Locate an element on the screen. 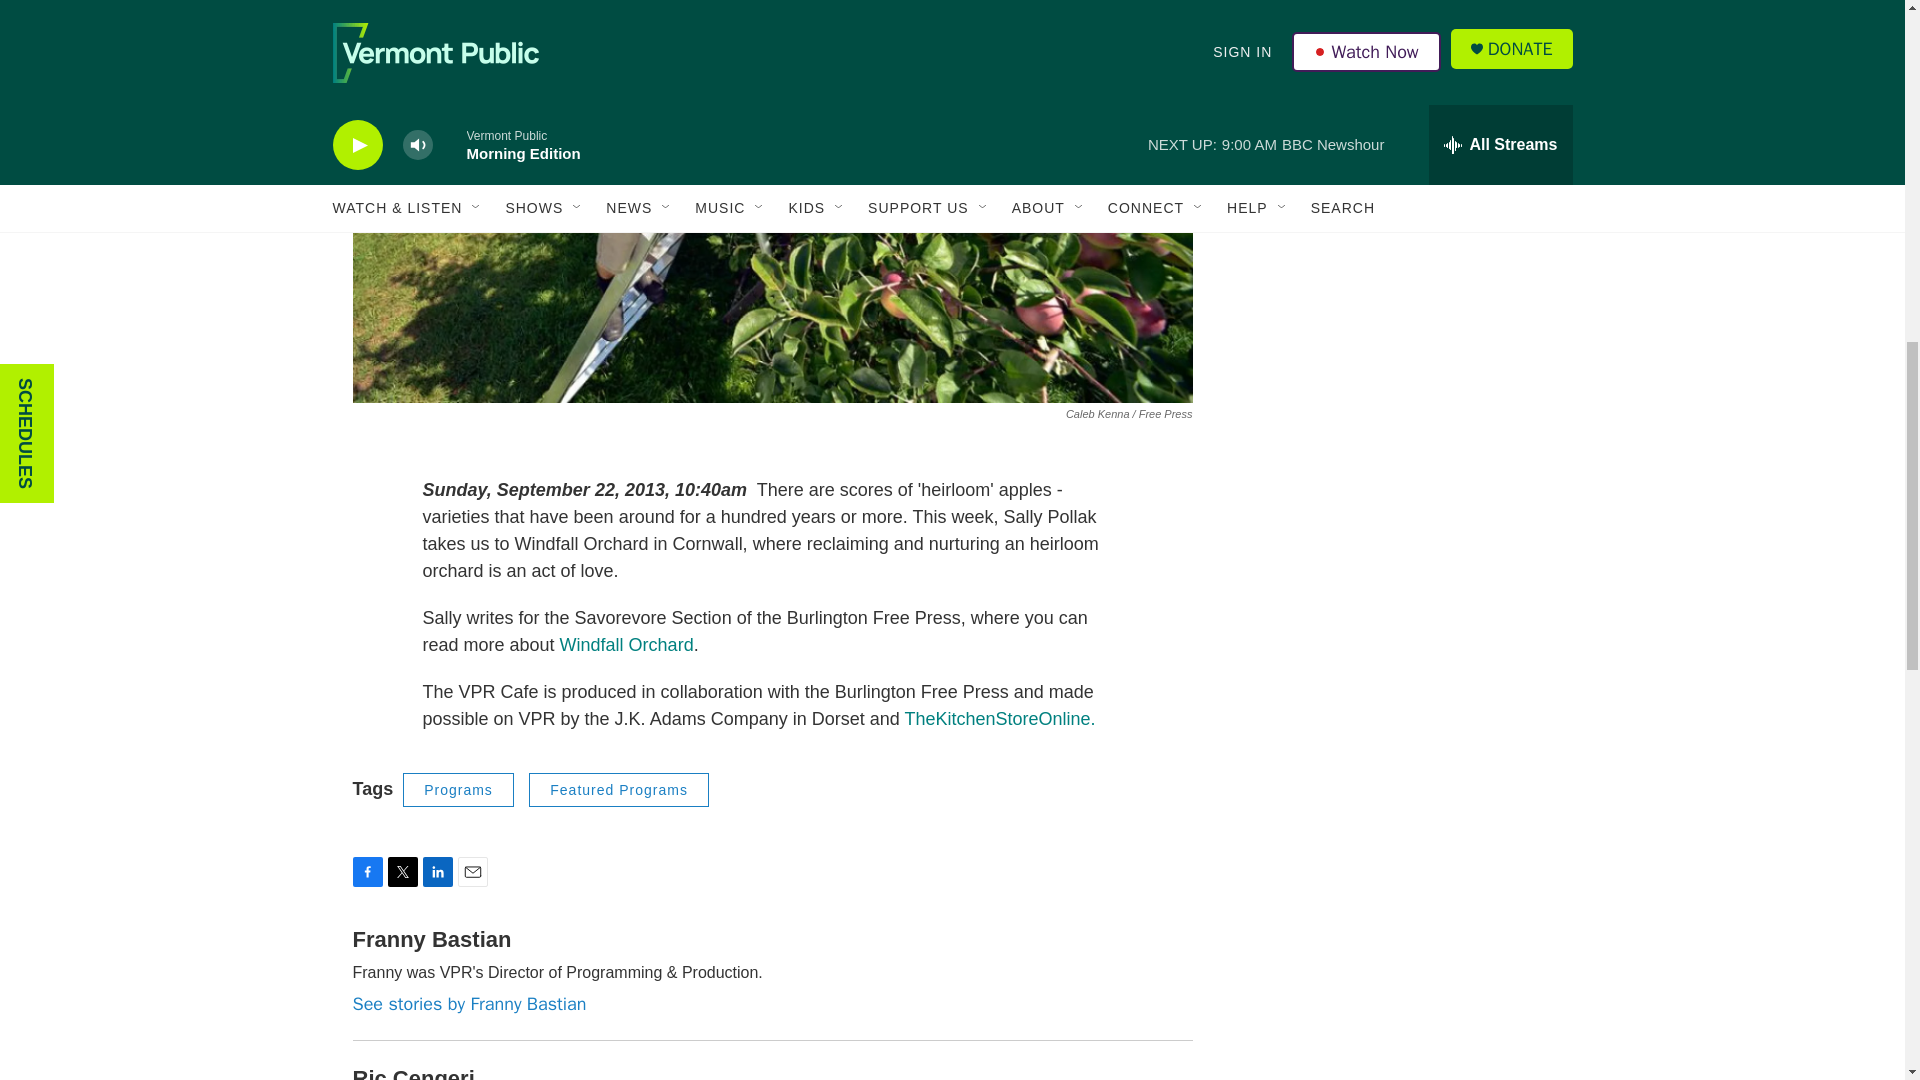 This screenshot has height=1080, width=1920. 3rd party ad content is located at coordinates (1401, 454).